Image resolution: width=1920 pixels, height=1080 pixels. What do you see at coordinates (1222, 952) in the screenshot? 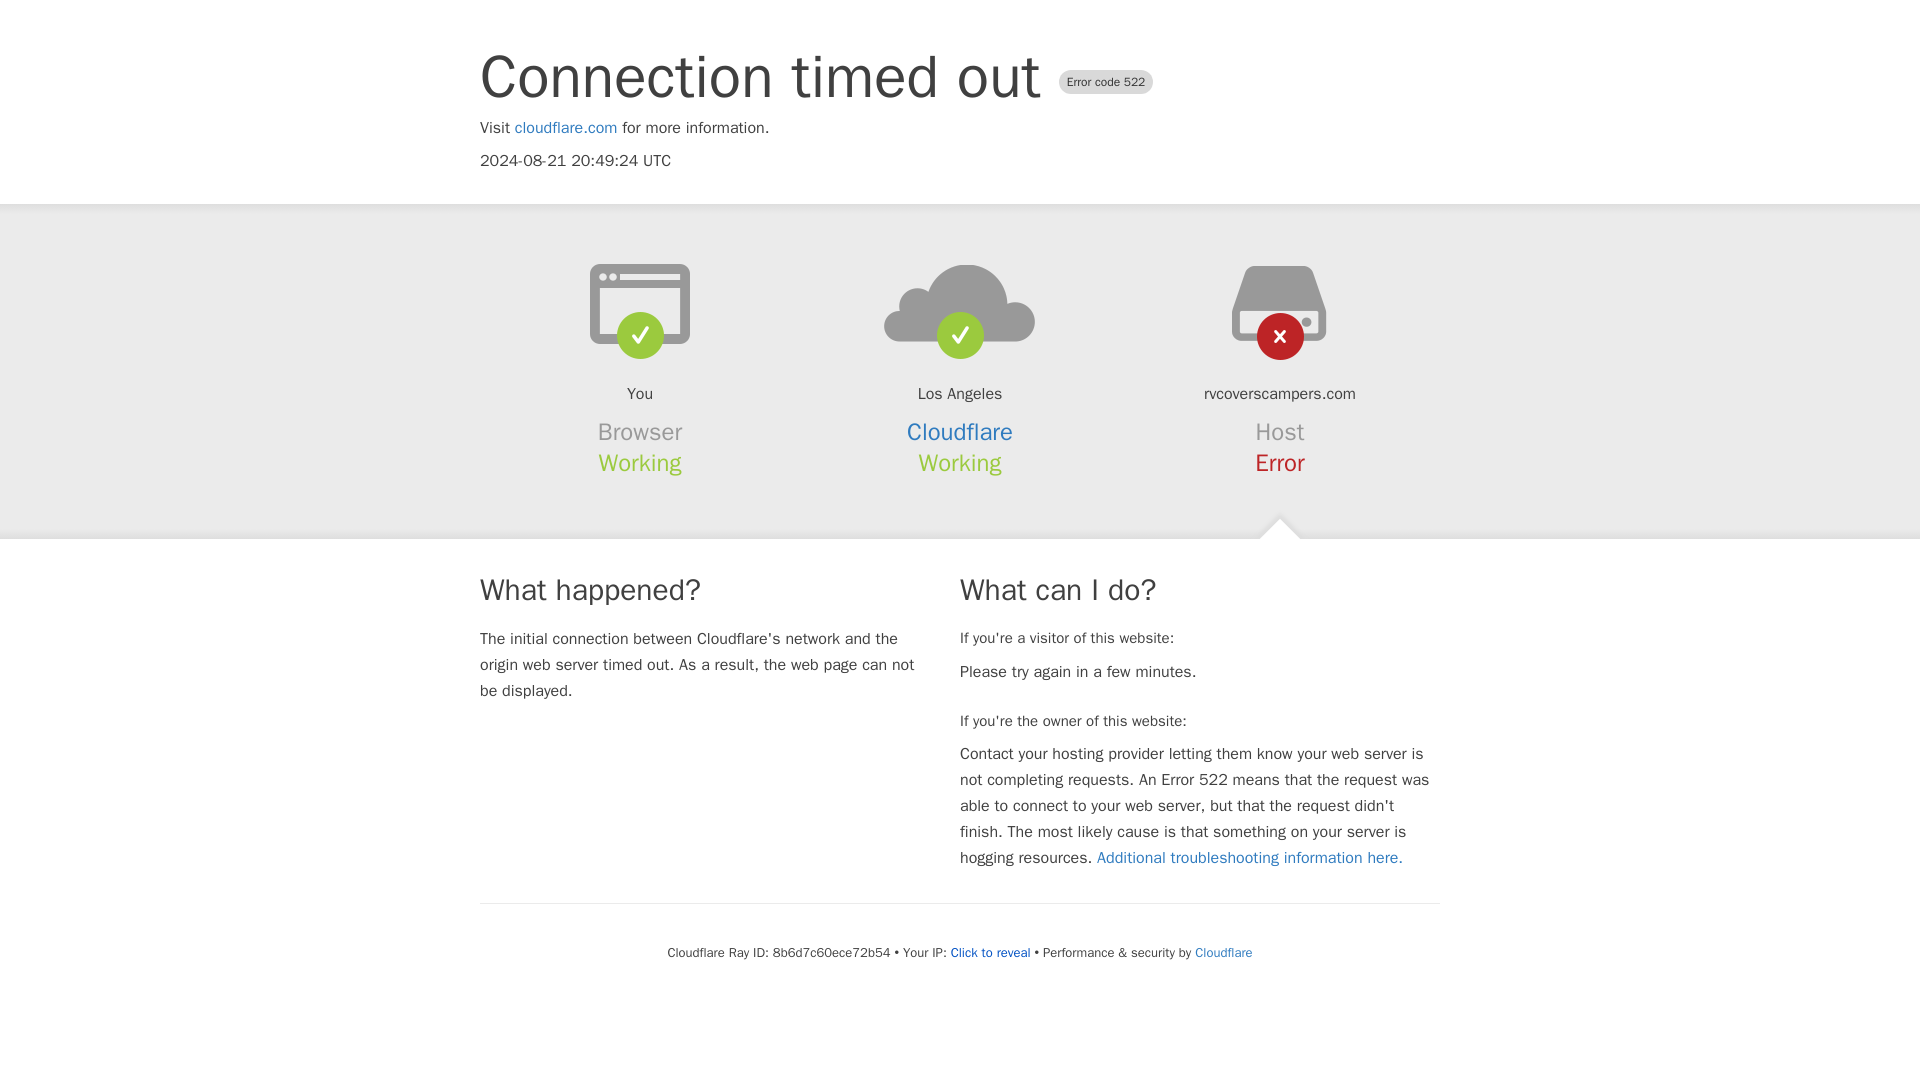
I see `Cloudflare` at bounding box center [1222, 952].